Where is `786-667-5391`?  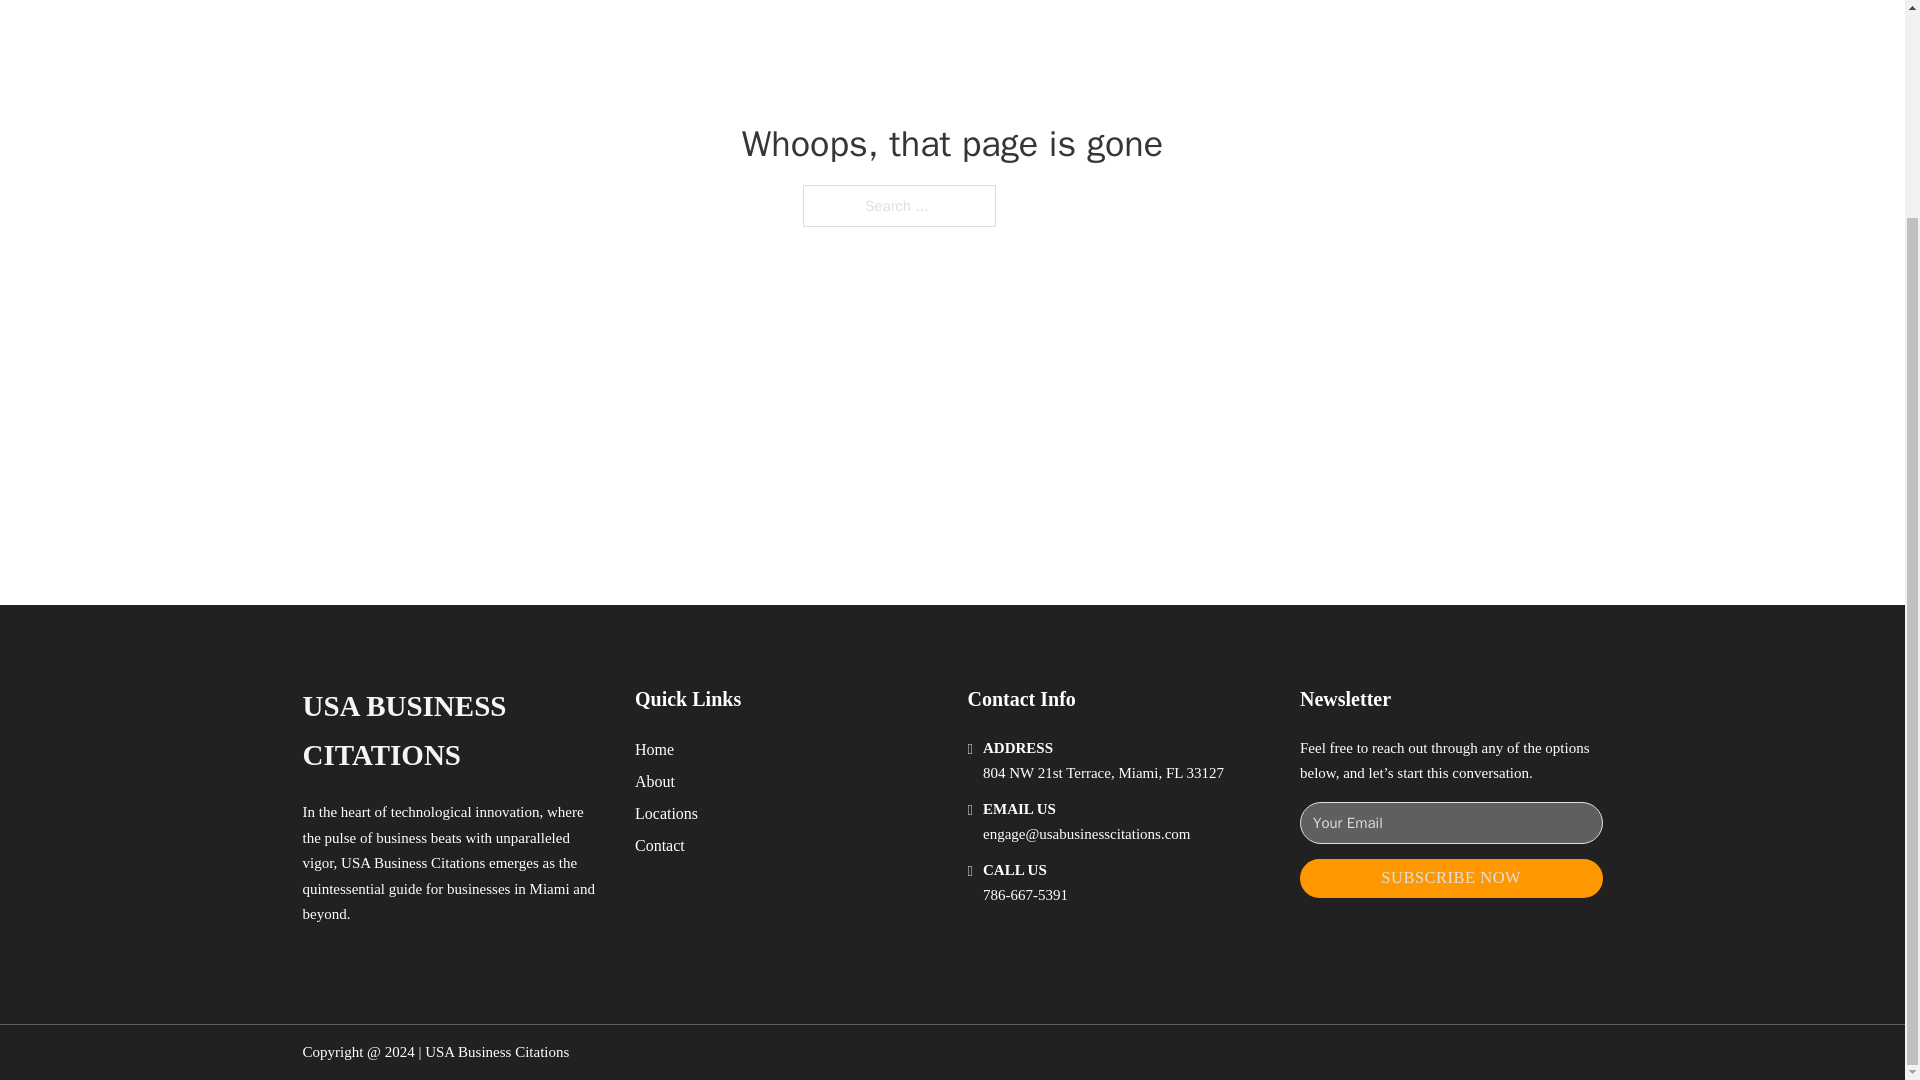 786-667-5391 is located at coordinates (1025, 894).